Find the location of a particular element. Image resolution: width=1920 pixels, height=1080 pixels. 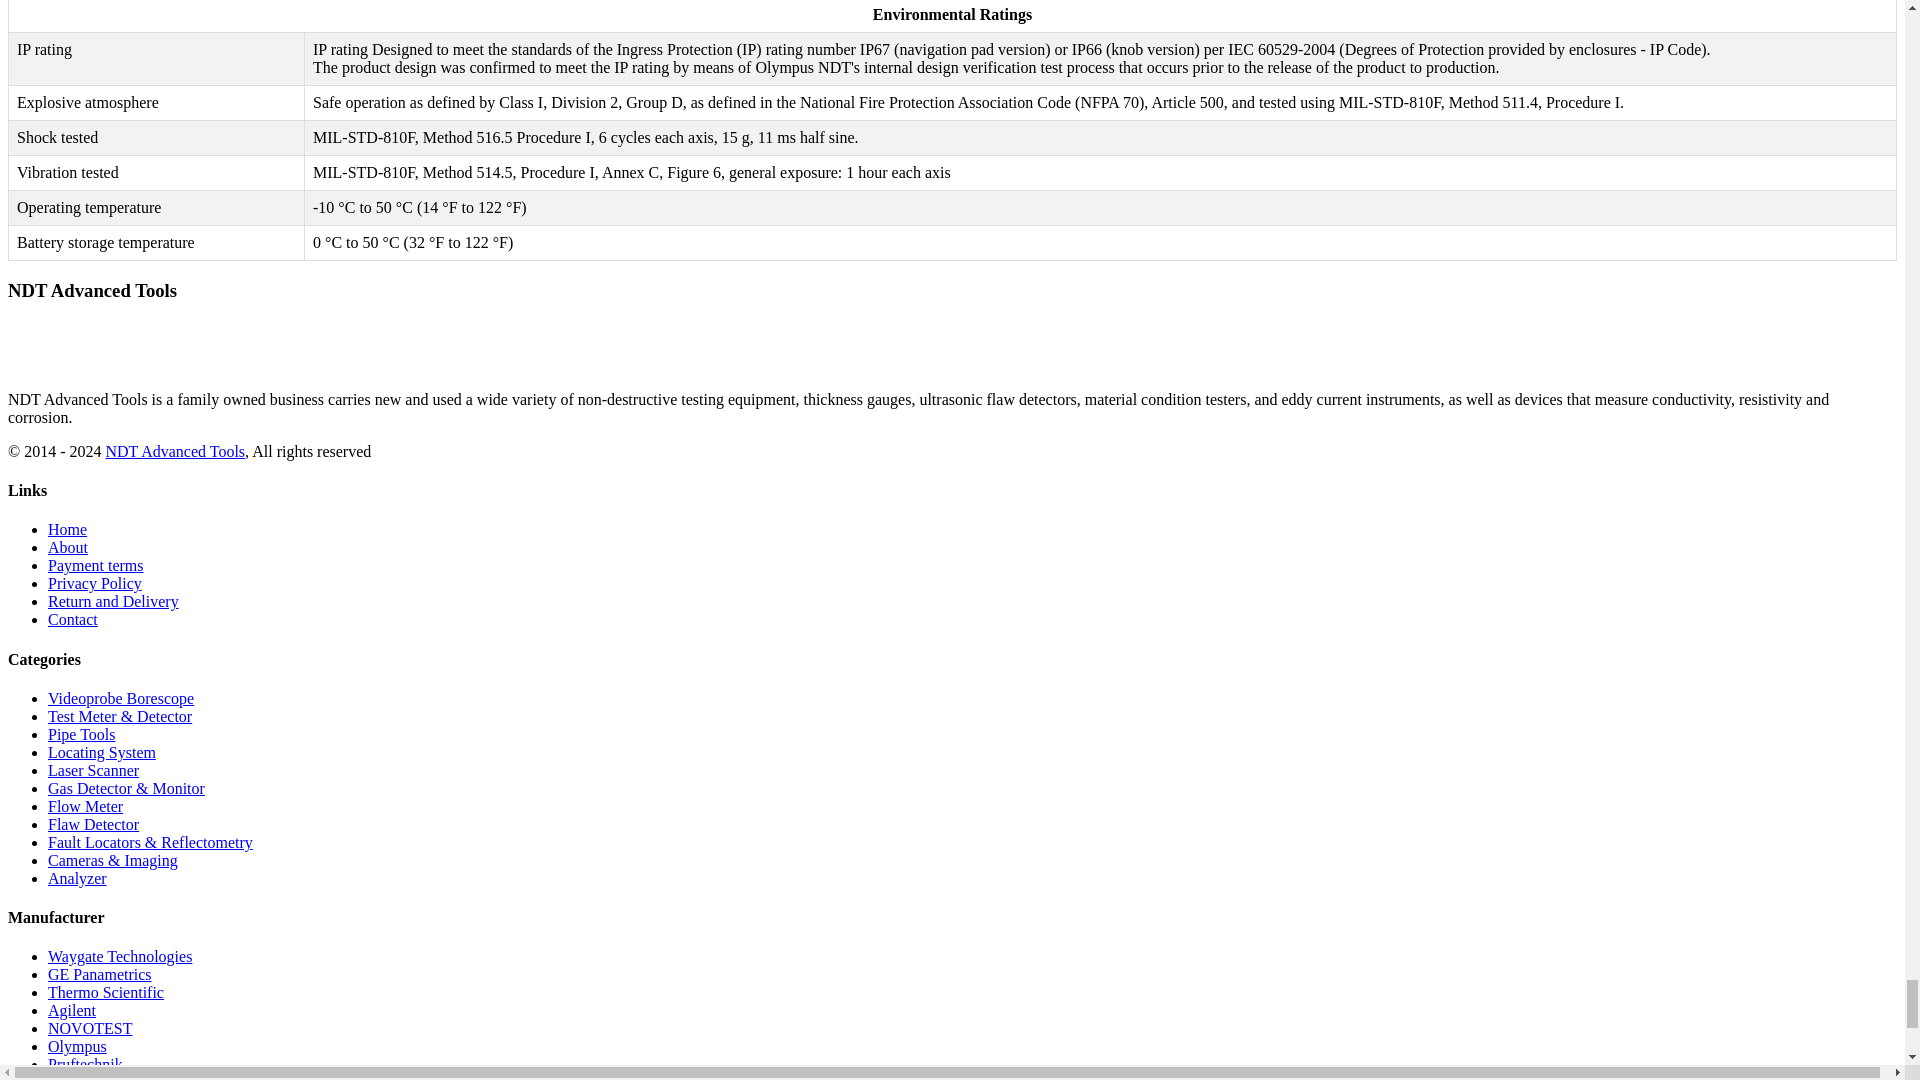

Locating System is located at coordinates (102, 752).